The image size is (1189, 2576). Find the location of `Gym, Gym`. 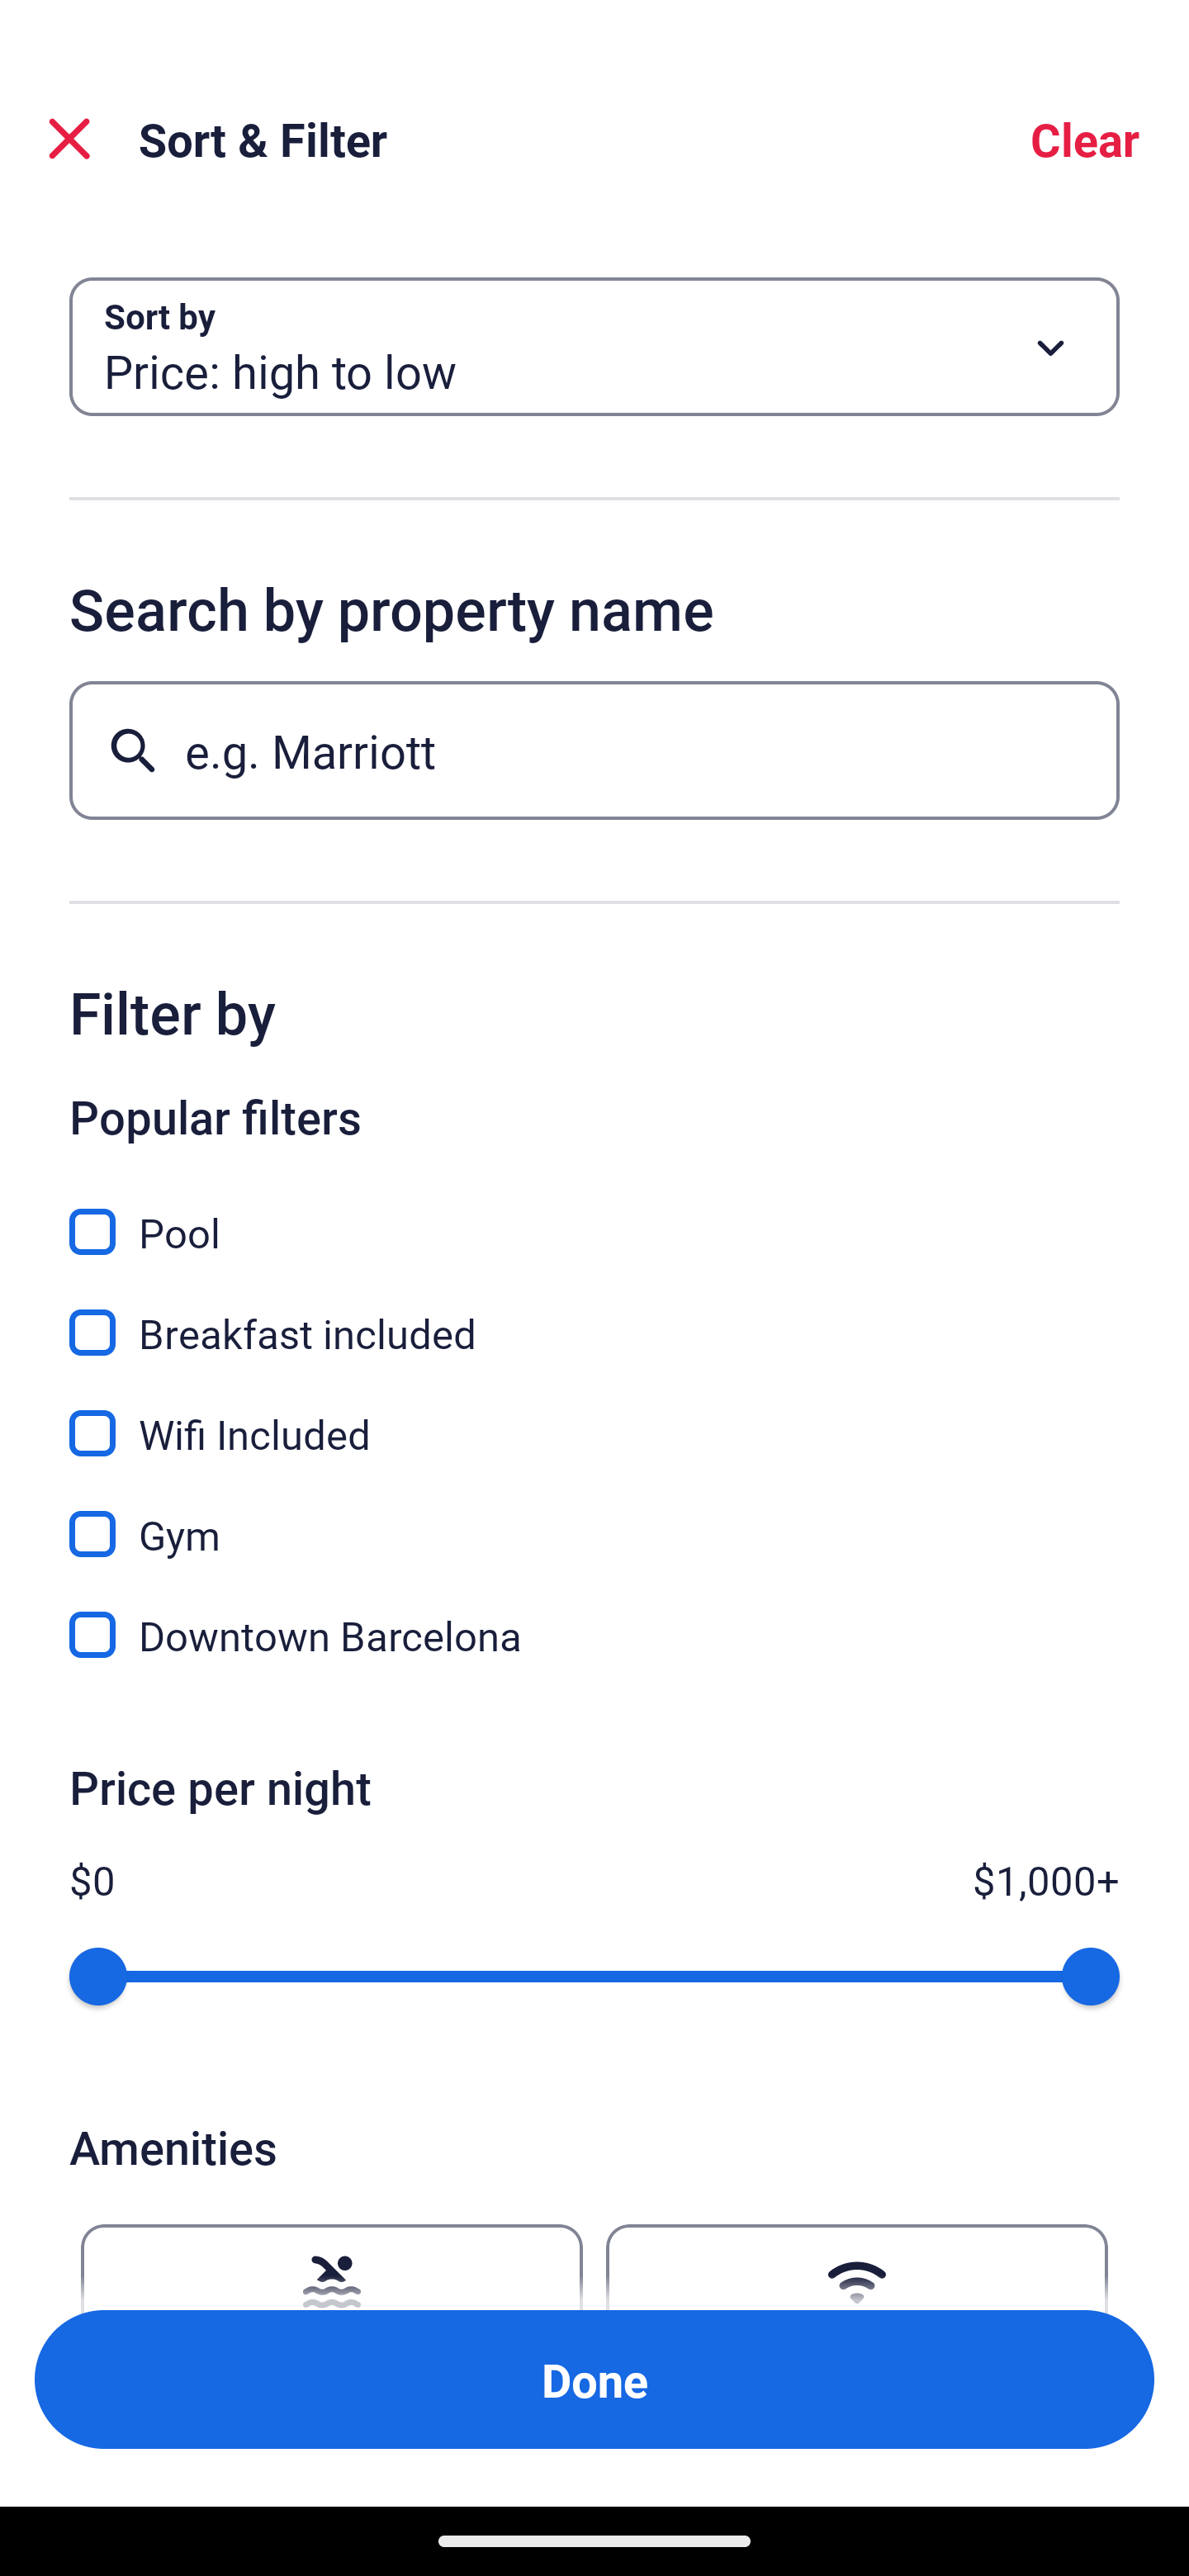

Gym, Gym is located at coordinates (594, 1516).